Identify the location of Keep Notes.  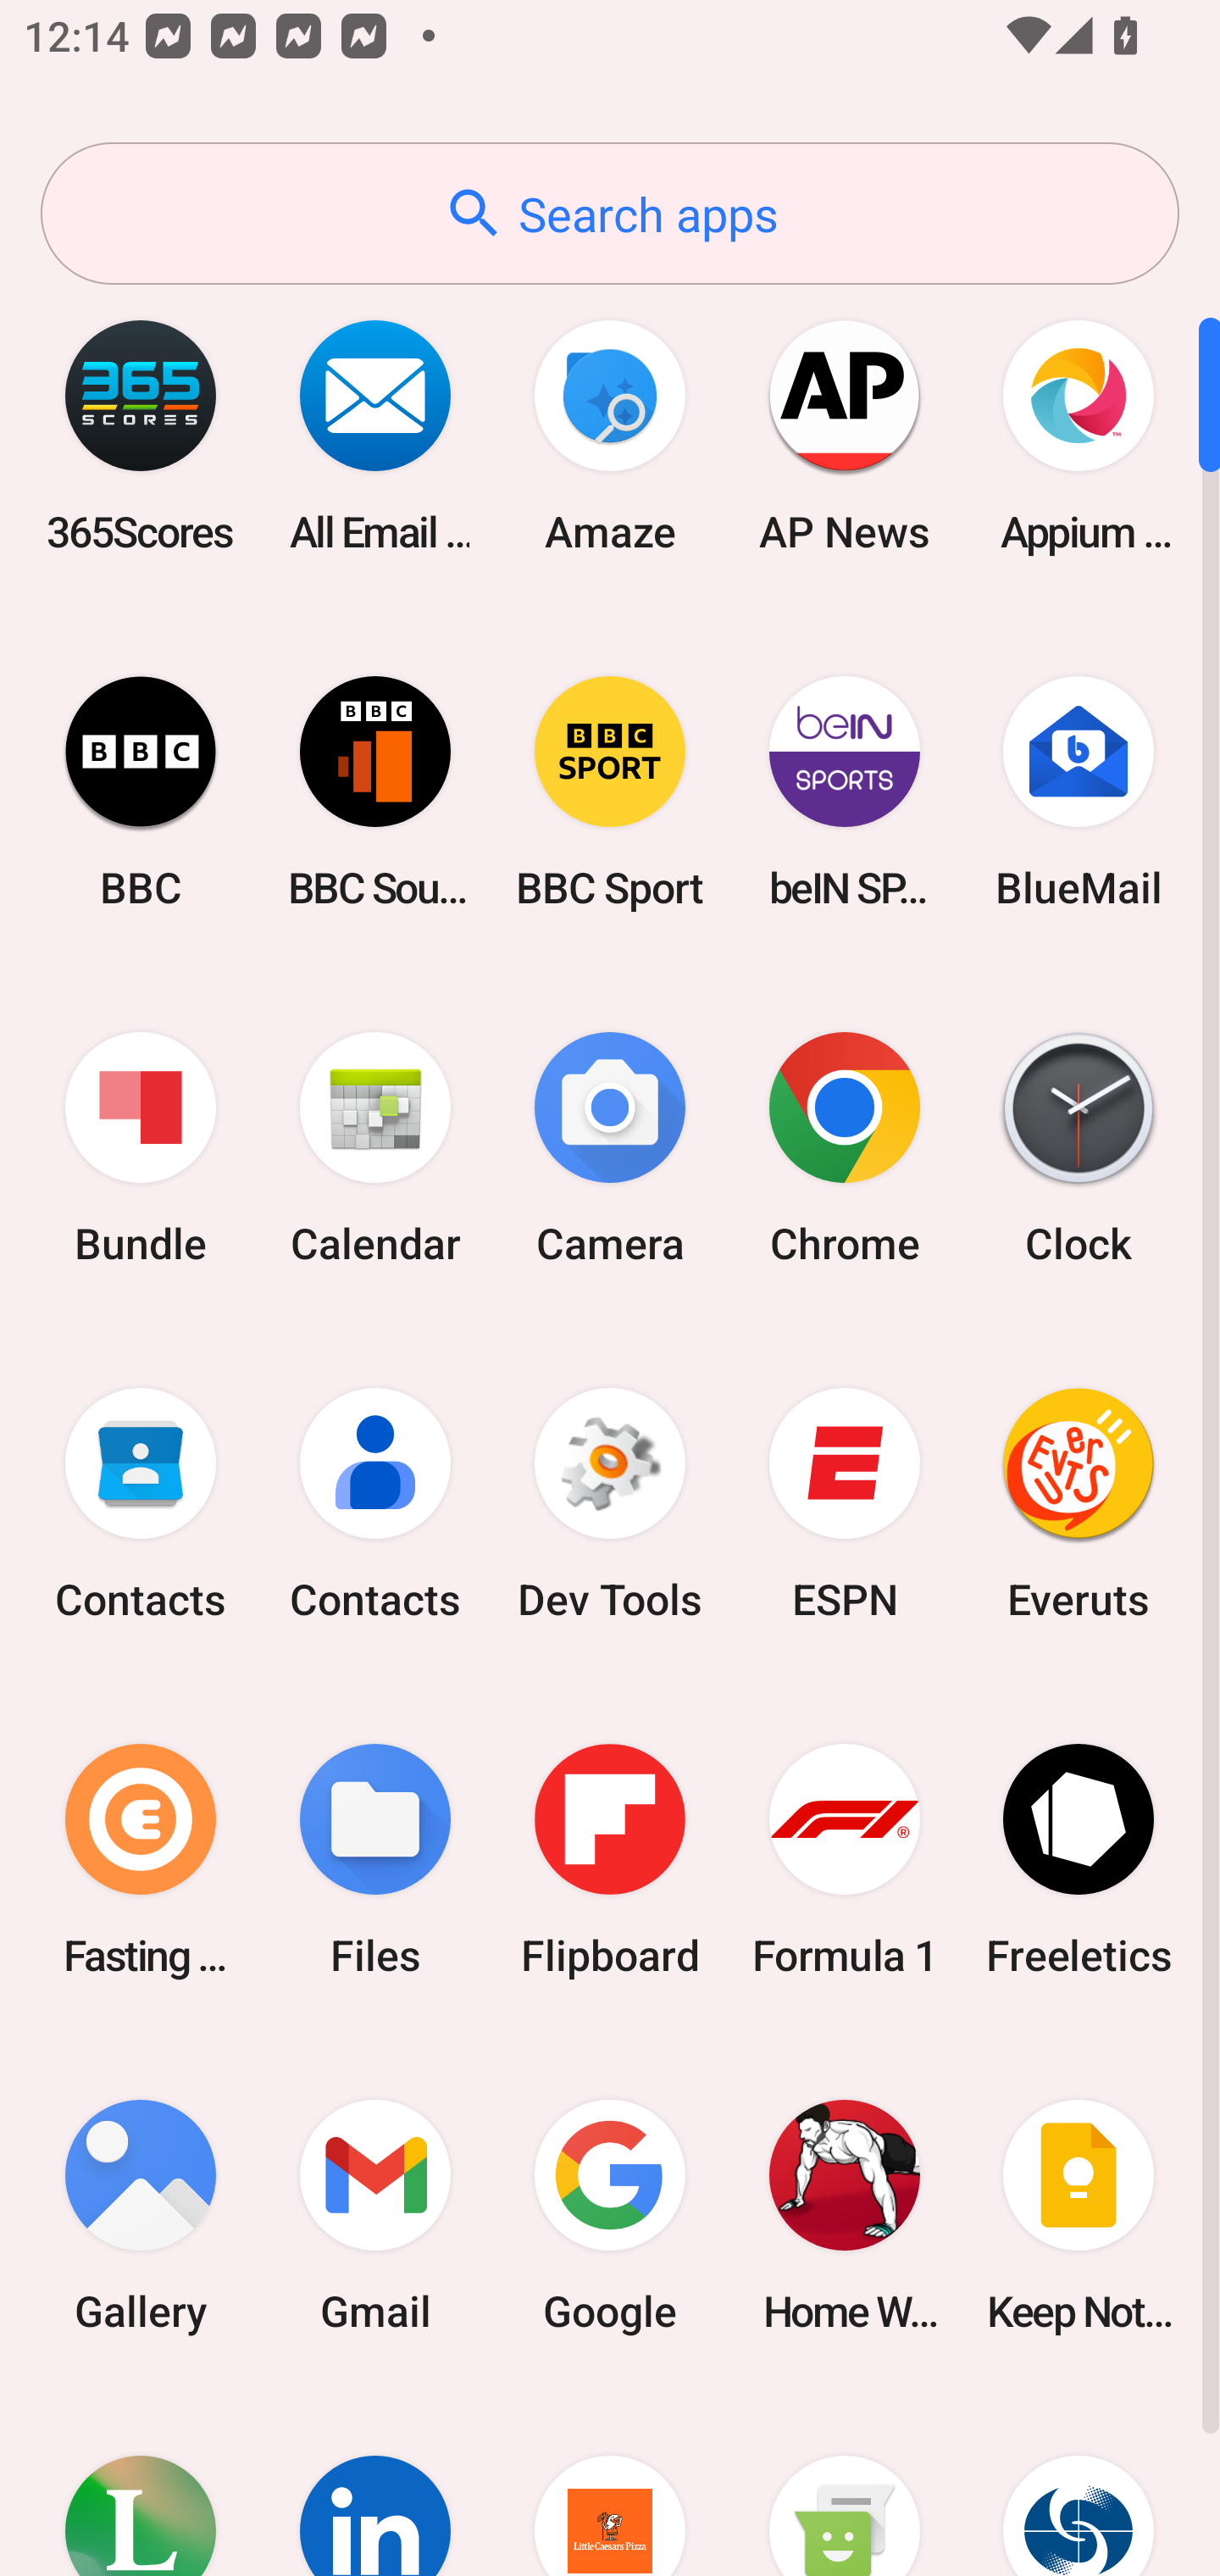
(1079, 2215).